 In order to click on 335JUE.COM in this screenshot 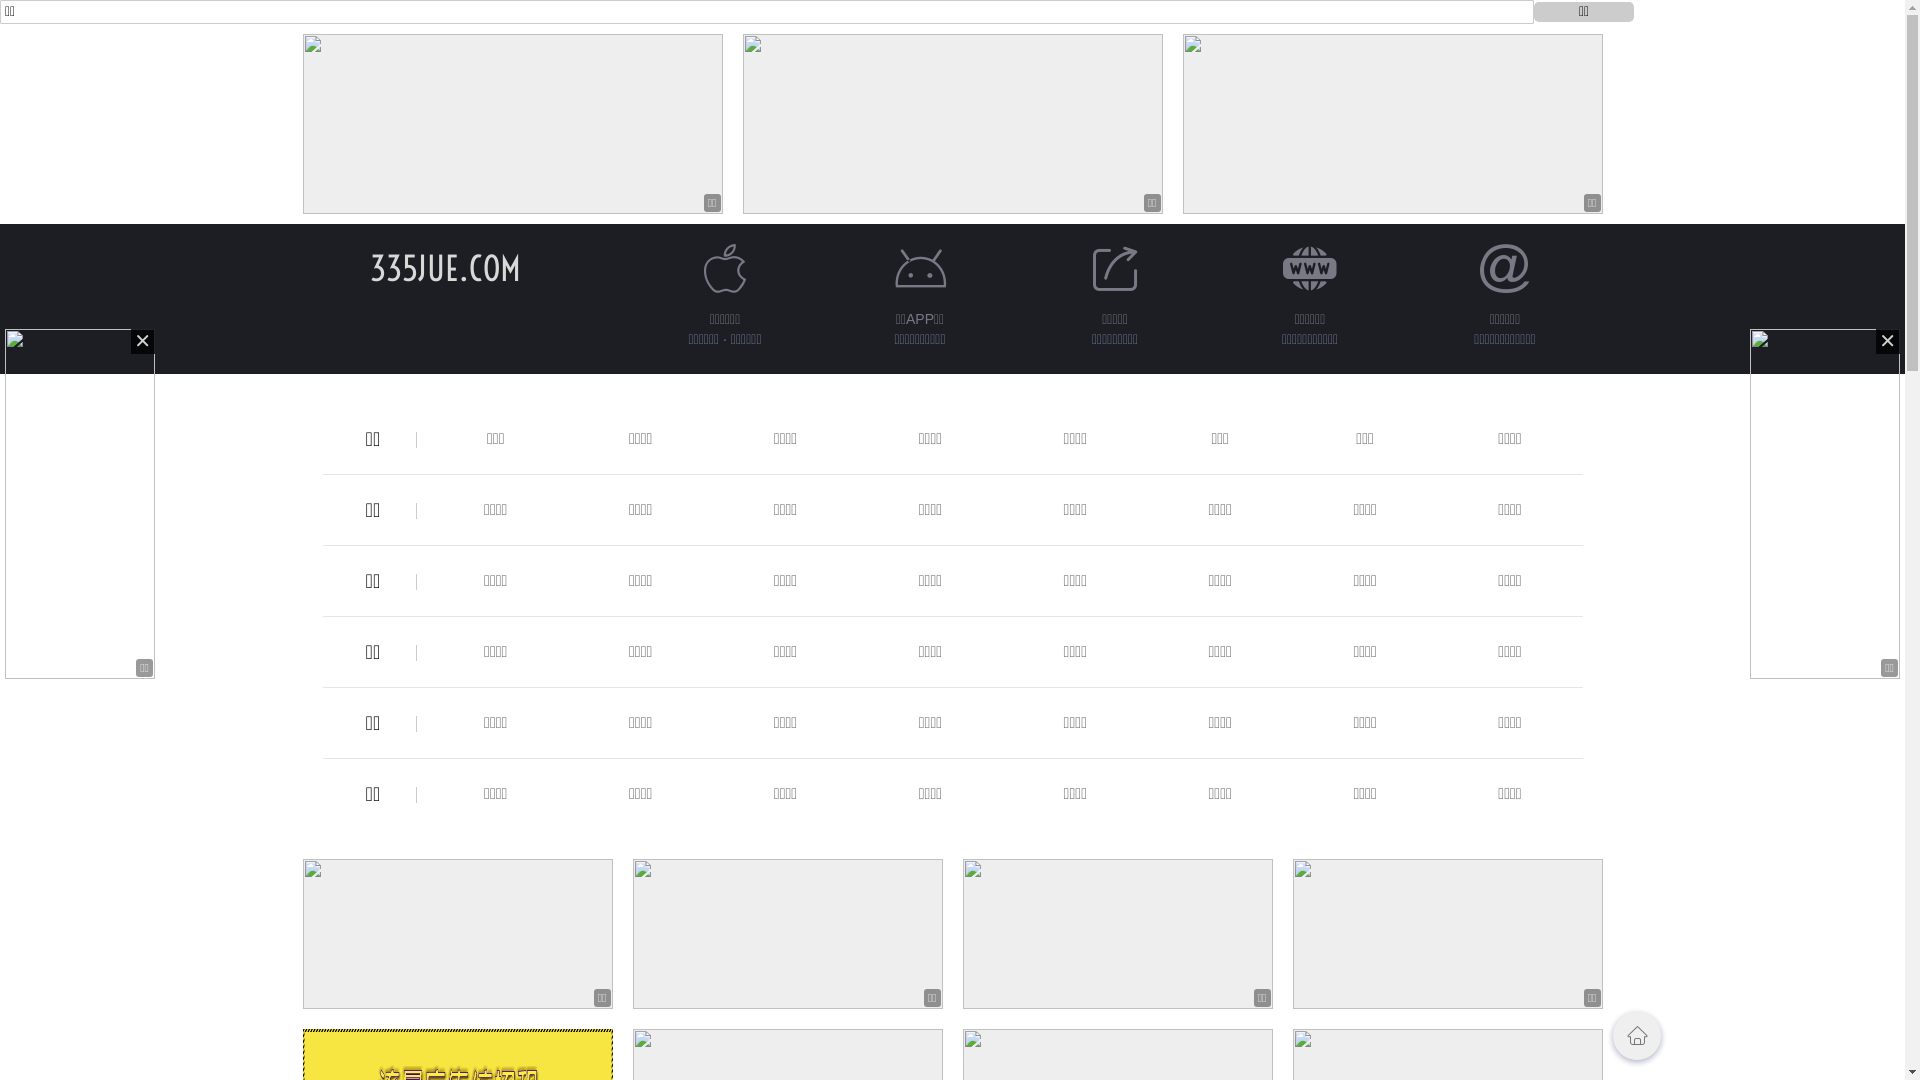, I will do `click(446, 268)`.